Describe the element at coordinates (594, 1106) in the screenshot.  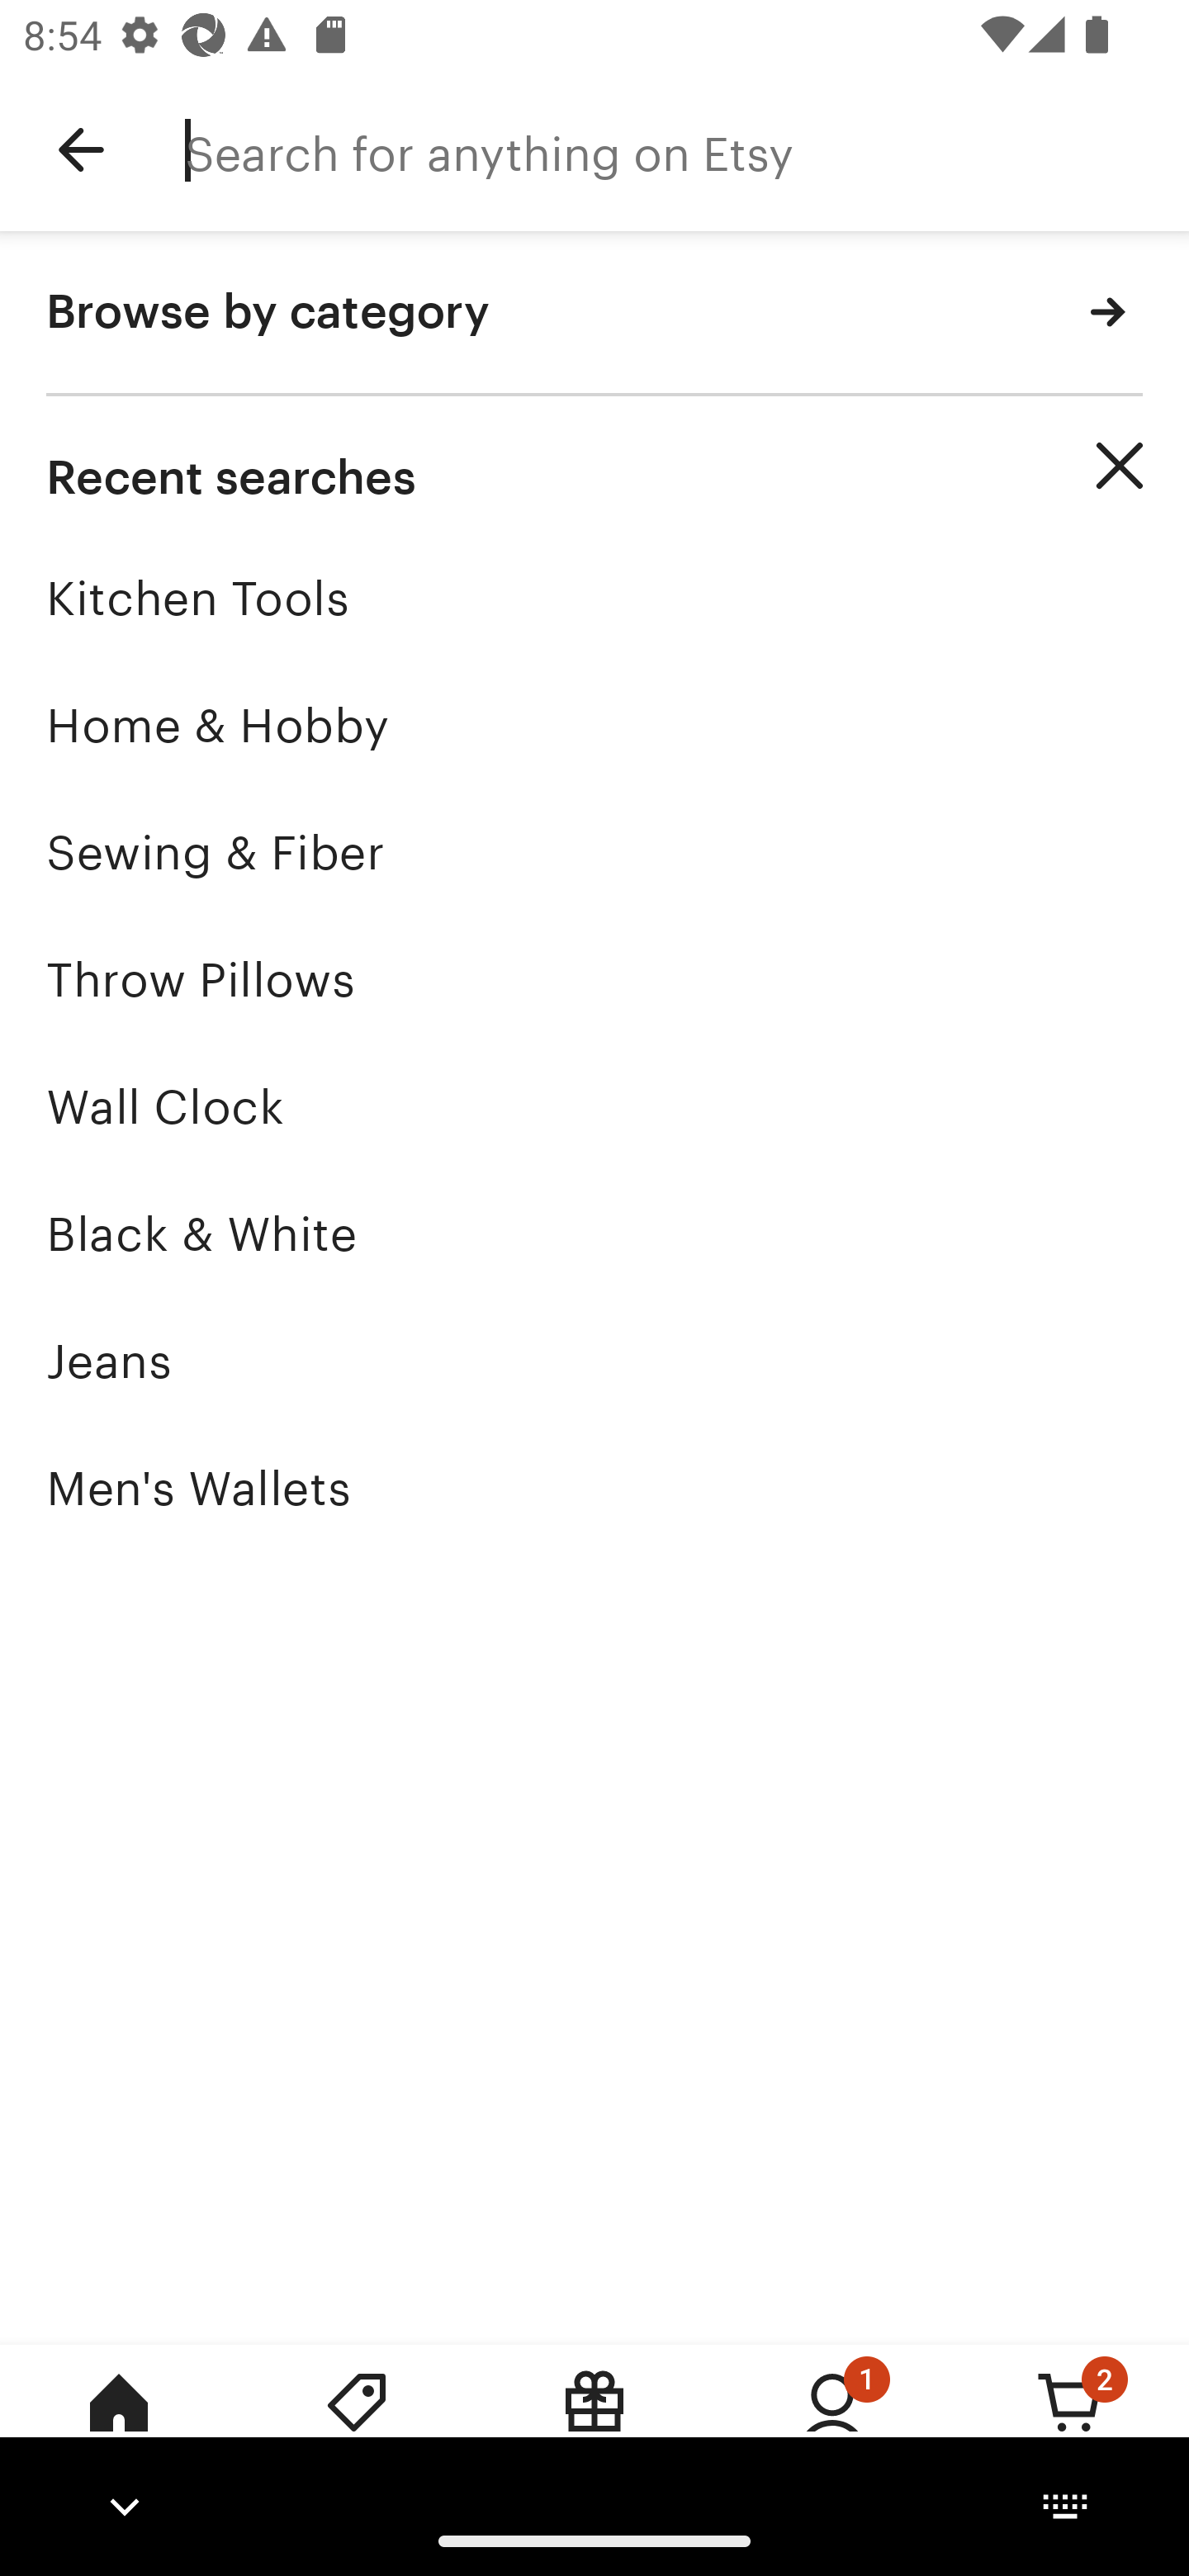
I see `Wall Clock` at that location.